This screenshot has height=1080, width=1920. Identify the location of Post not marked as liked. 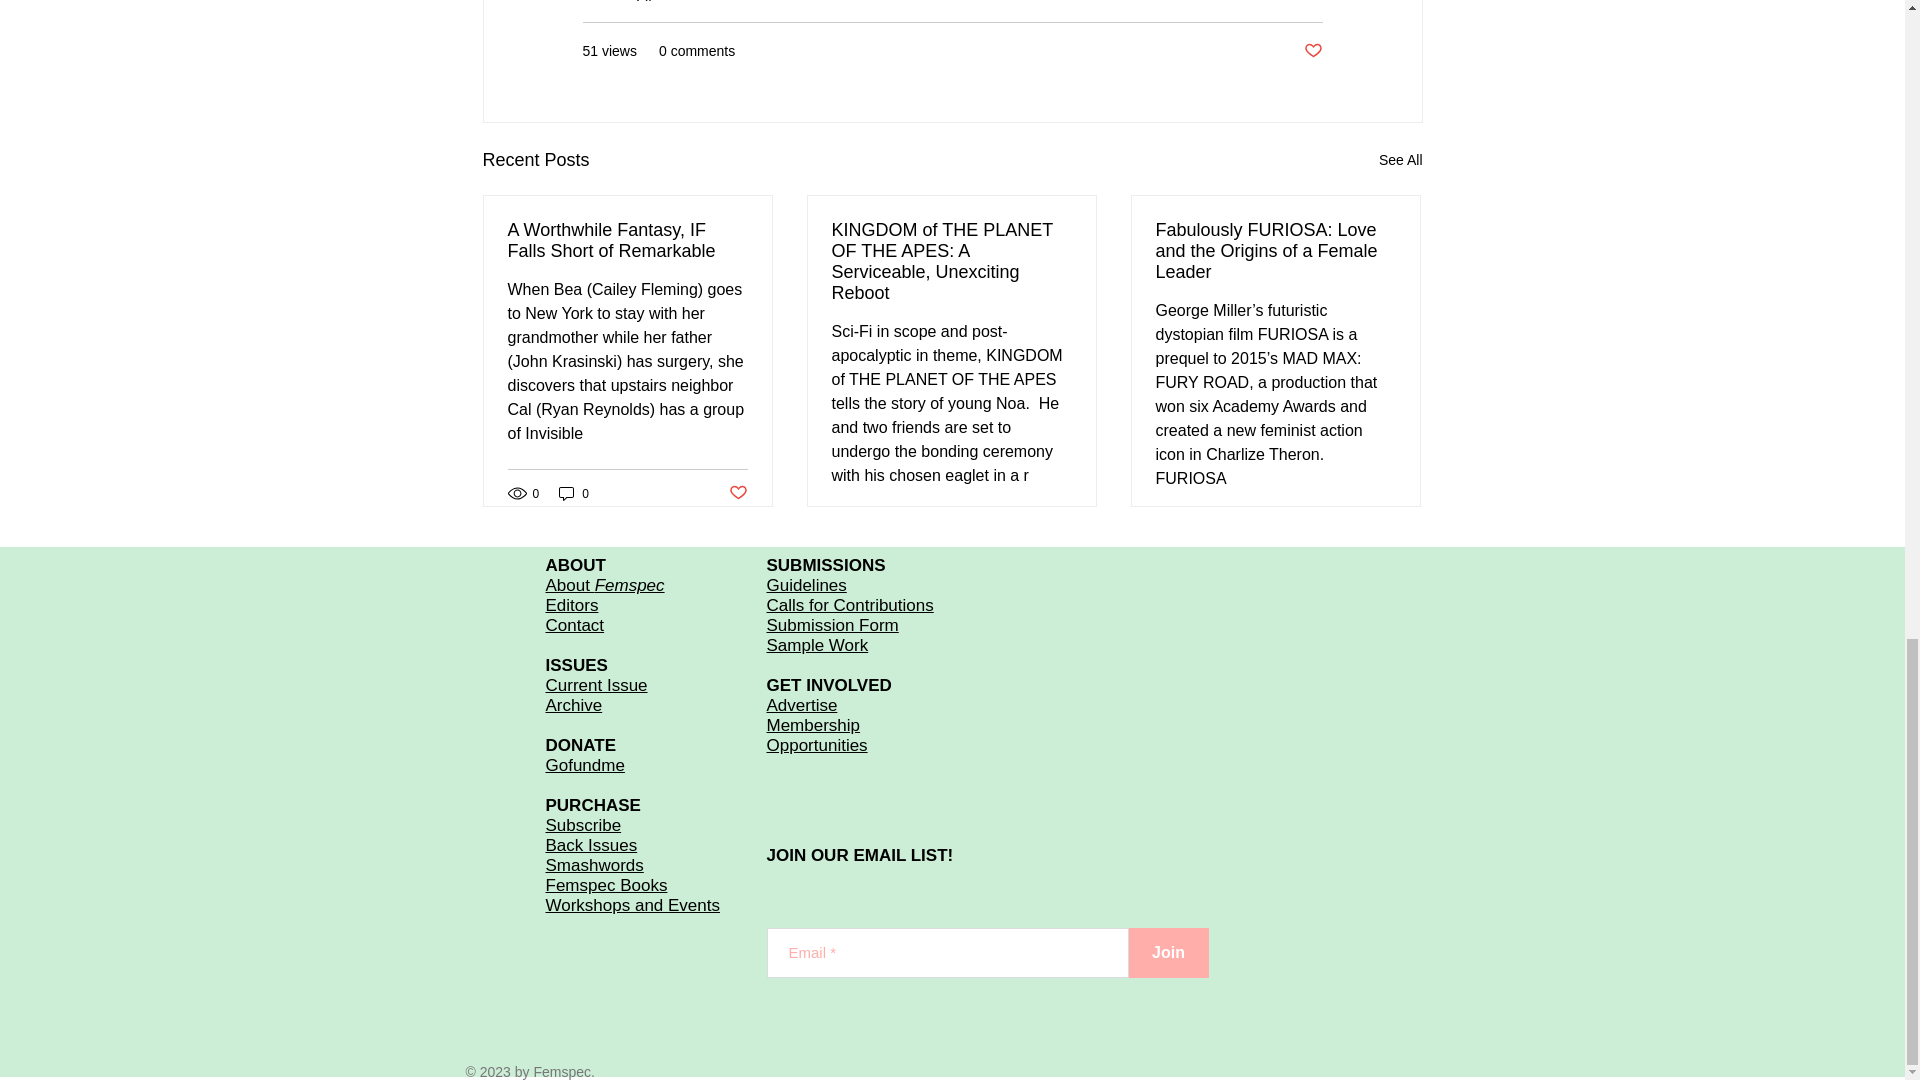
(1312, 51).